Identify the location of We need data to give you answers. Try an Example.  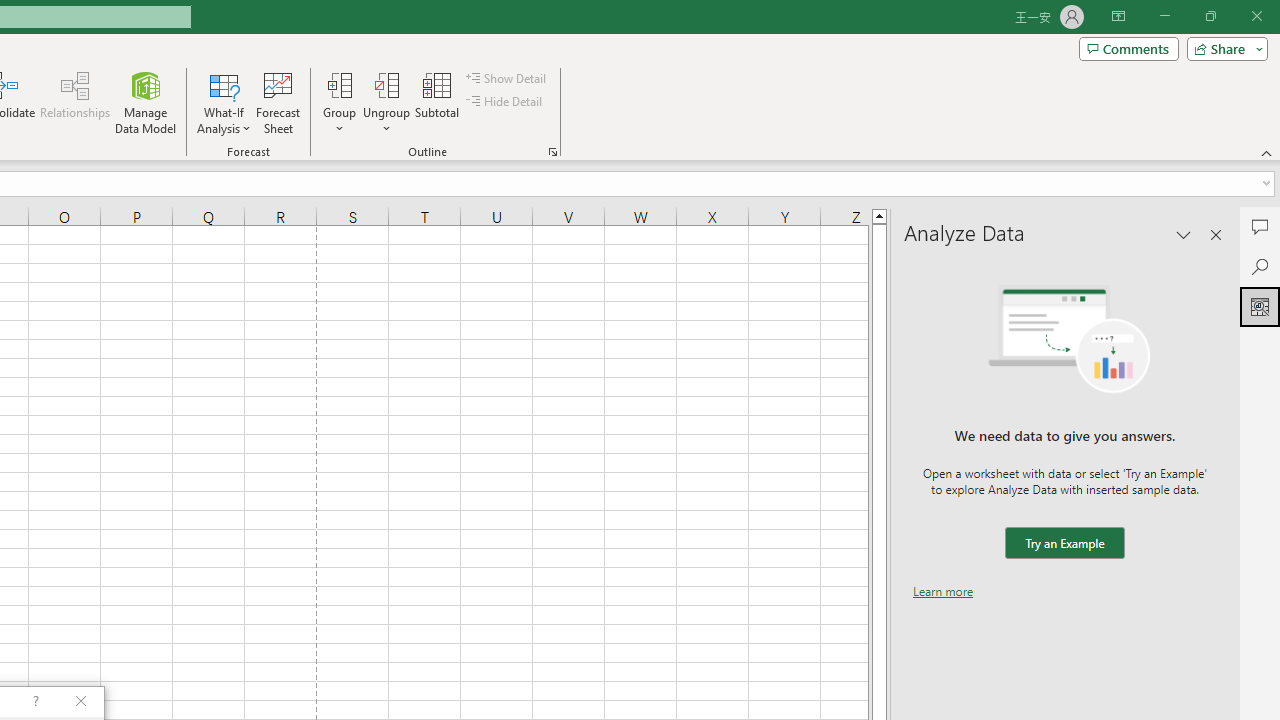
(1064, 544).